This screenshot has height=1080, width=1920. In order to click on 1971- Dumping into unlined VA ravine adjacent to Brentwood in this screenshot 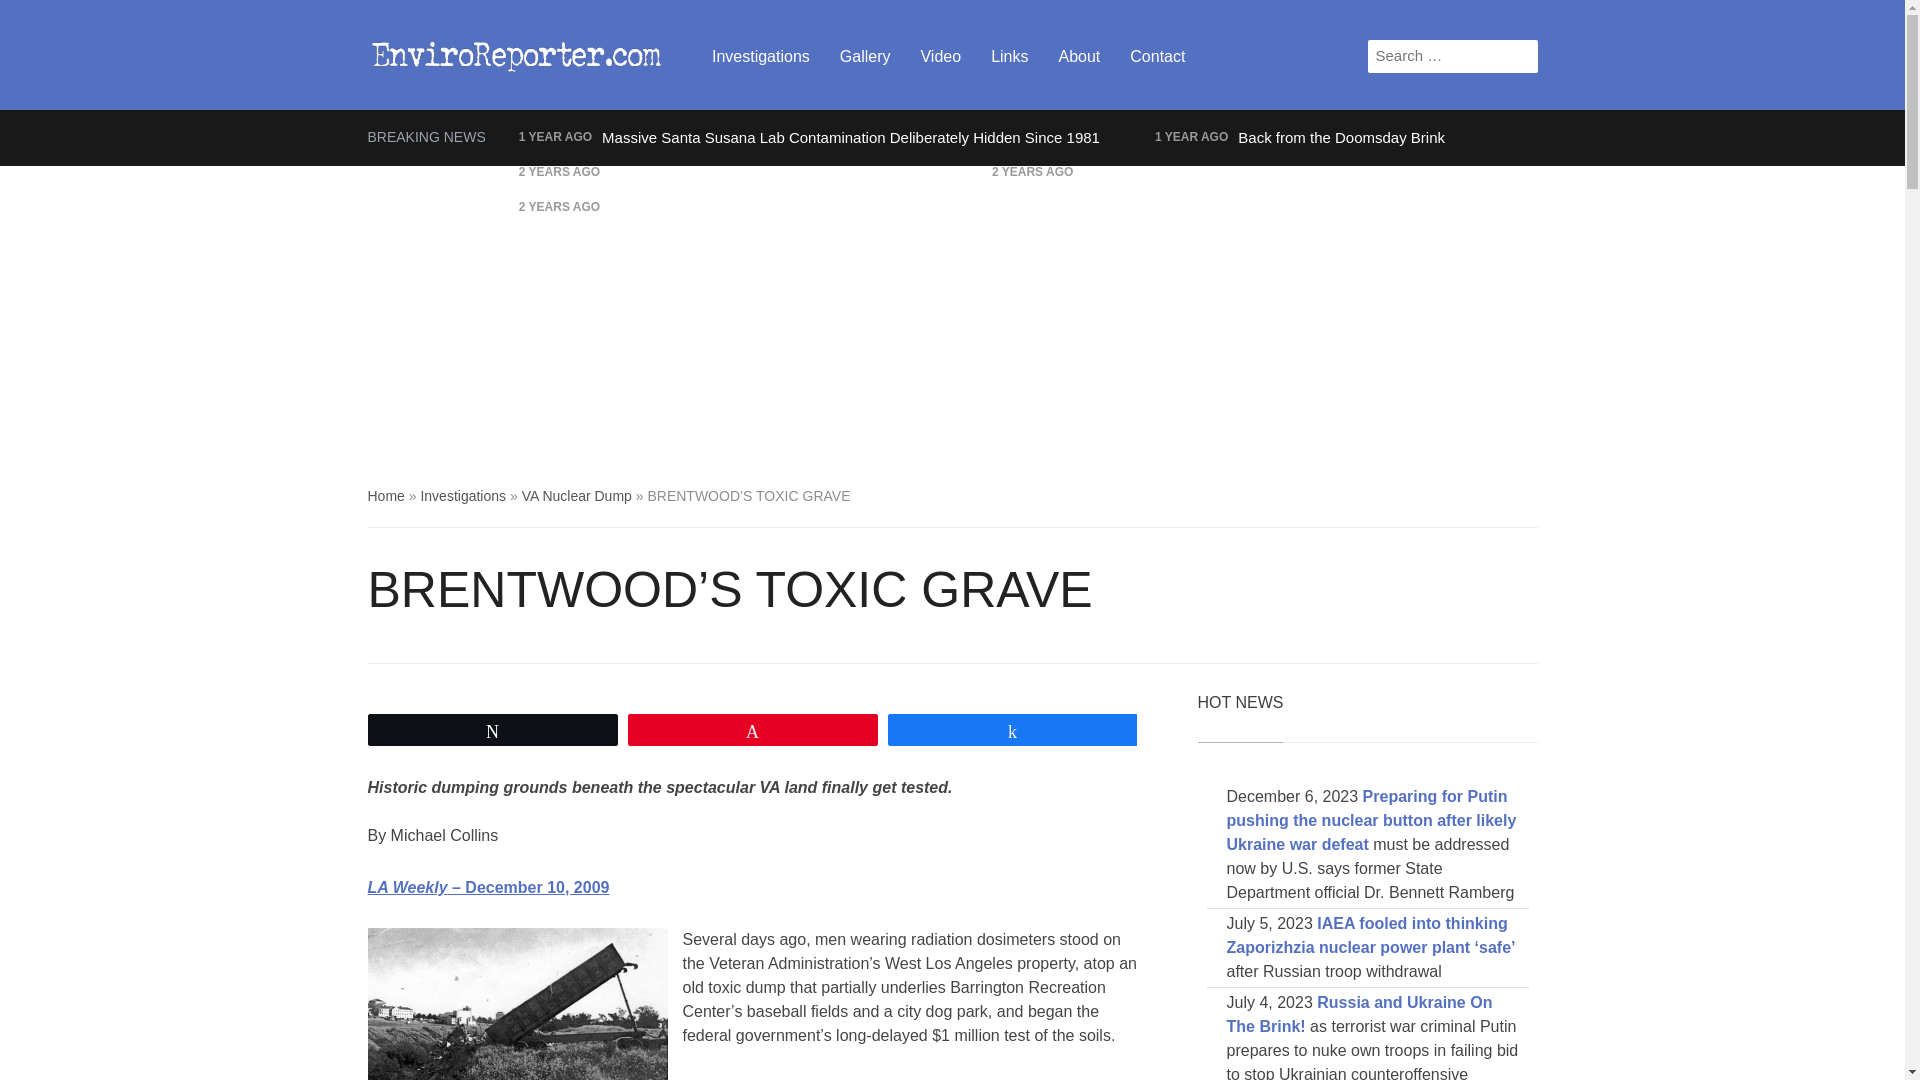, I will do `click(518, 1004)`.